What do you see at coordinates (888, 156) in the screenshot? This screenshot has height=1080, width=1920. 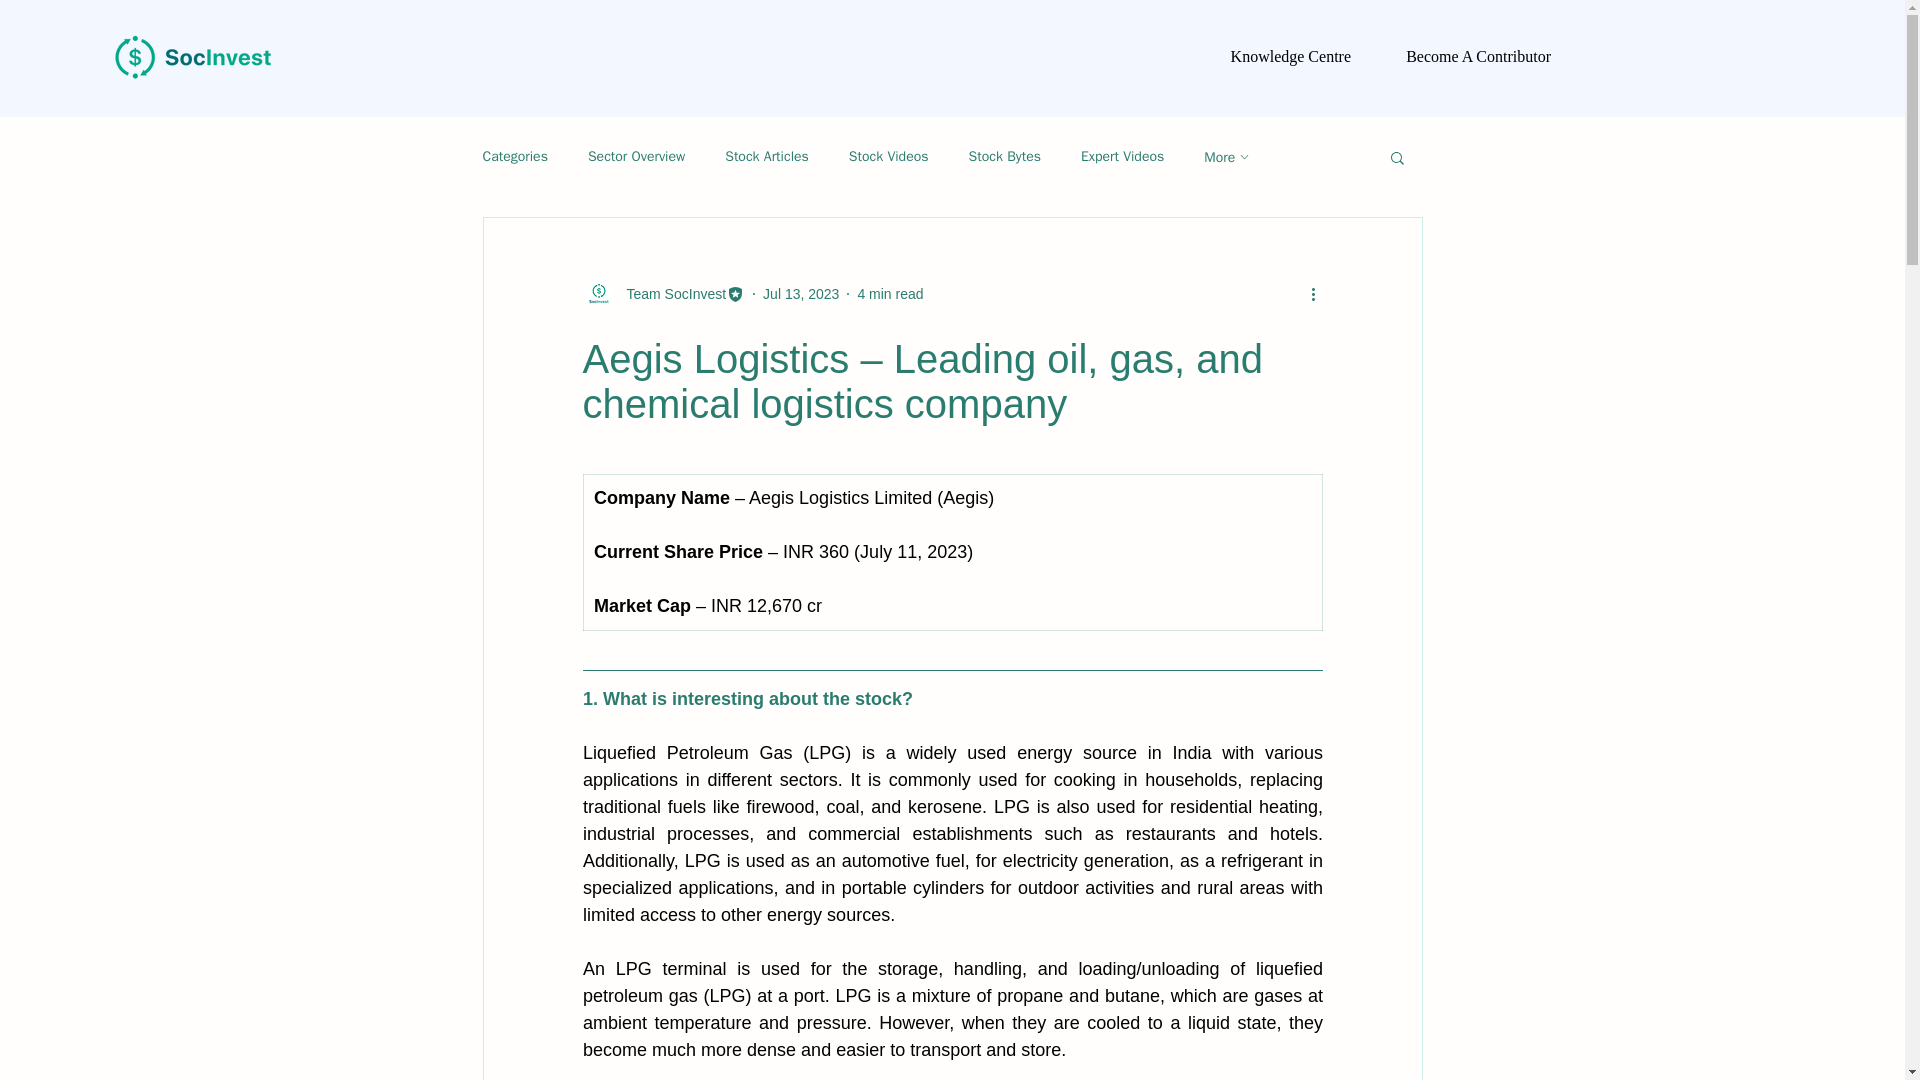 I see `Stock Videos` at bounding box center [888, 156].